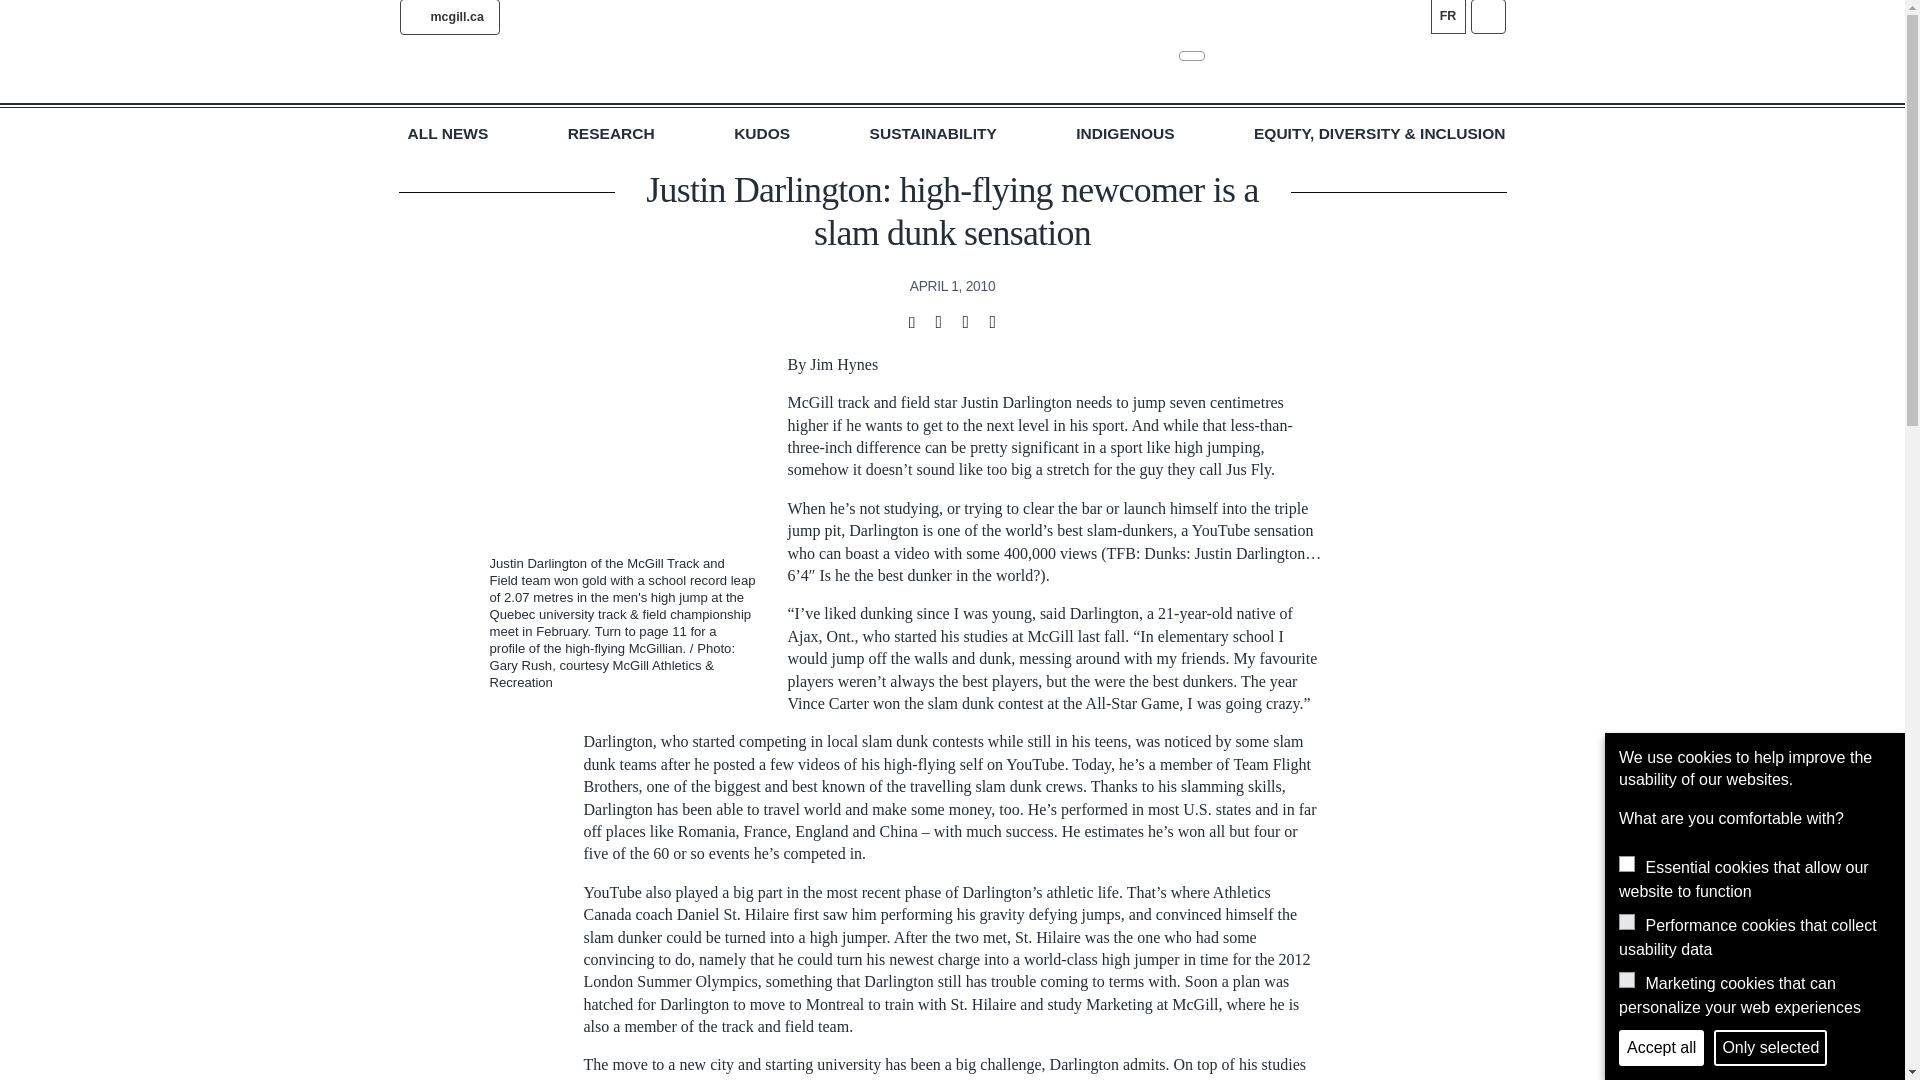 This screenshot has width=1920, height=1080. I want to click on required, so click(1626, 864).